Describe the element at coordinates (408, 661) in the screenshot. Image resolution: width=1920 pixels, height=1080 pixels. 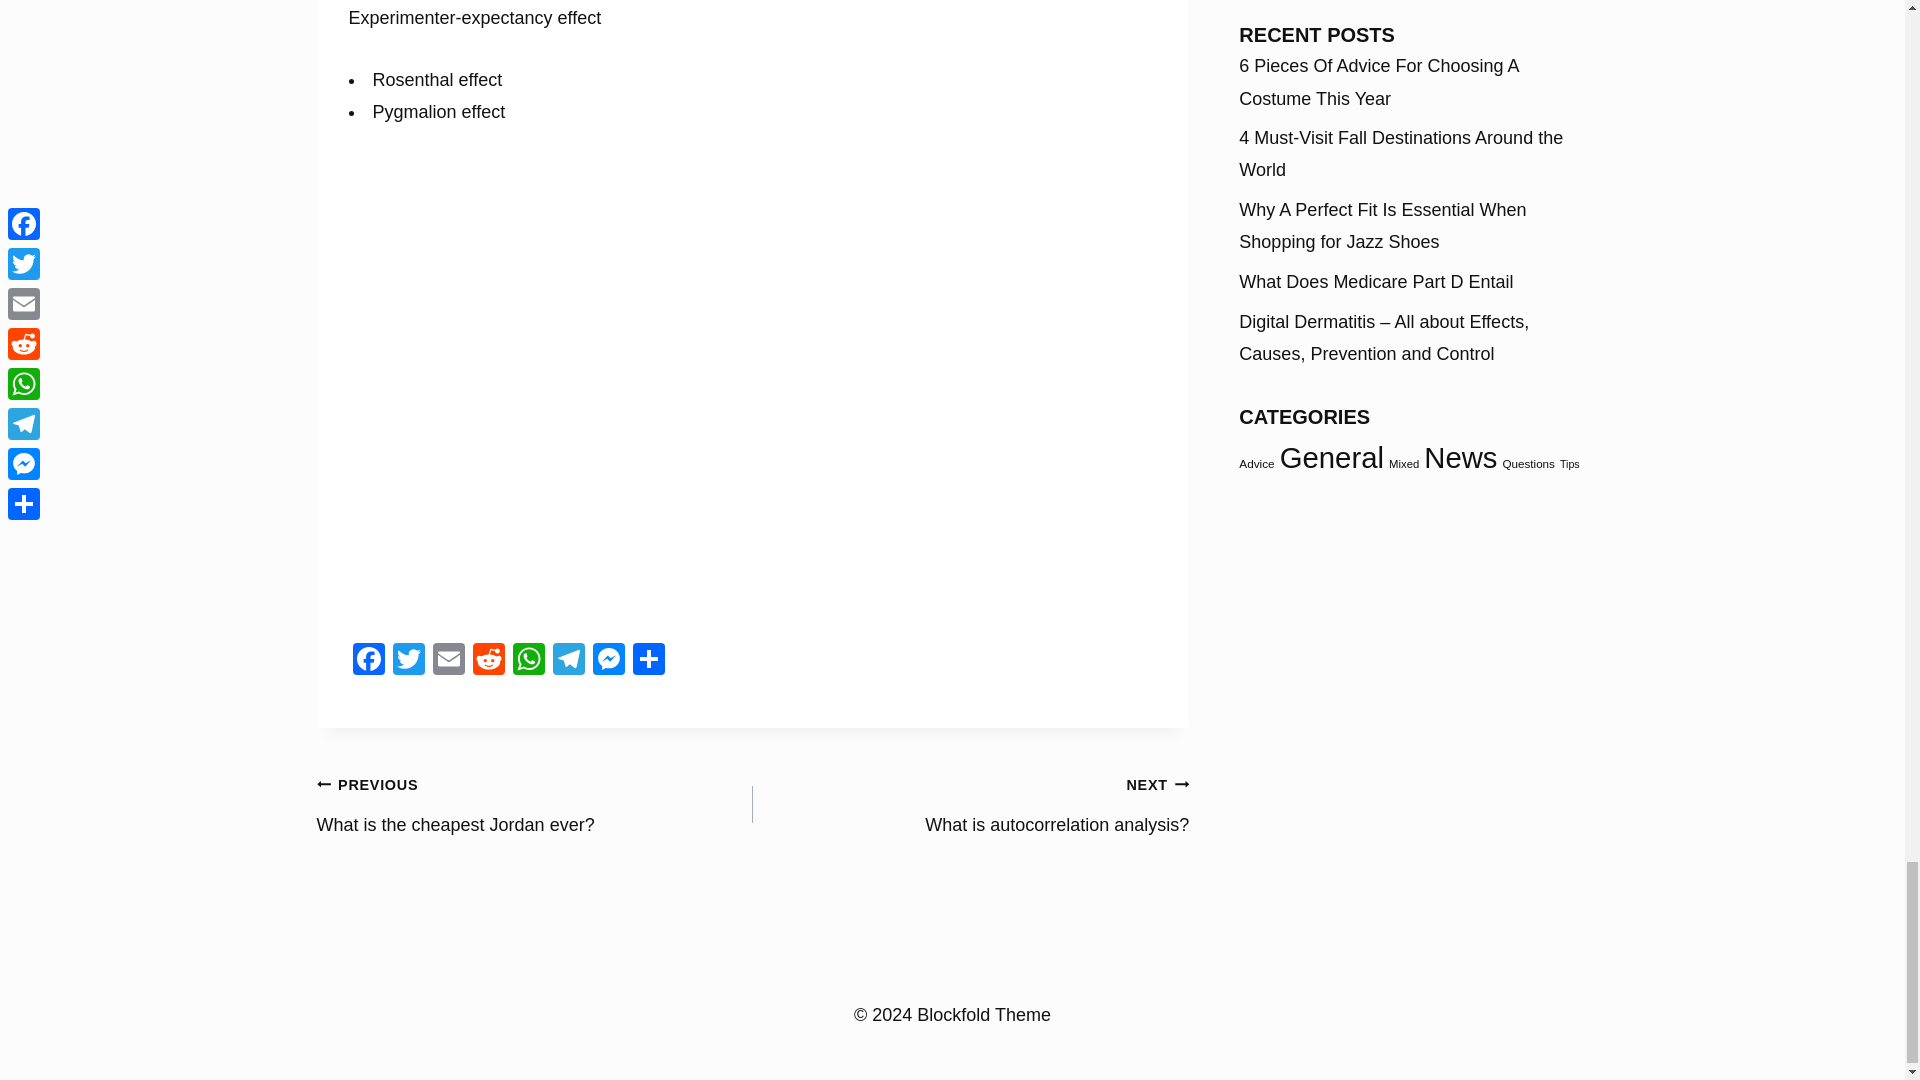
I see `WhatsApp` at that location.